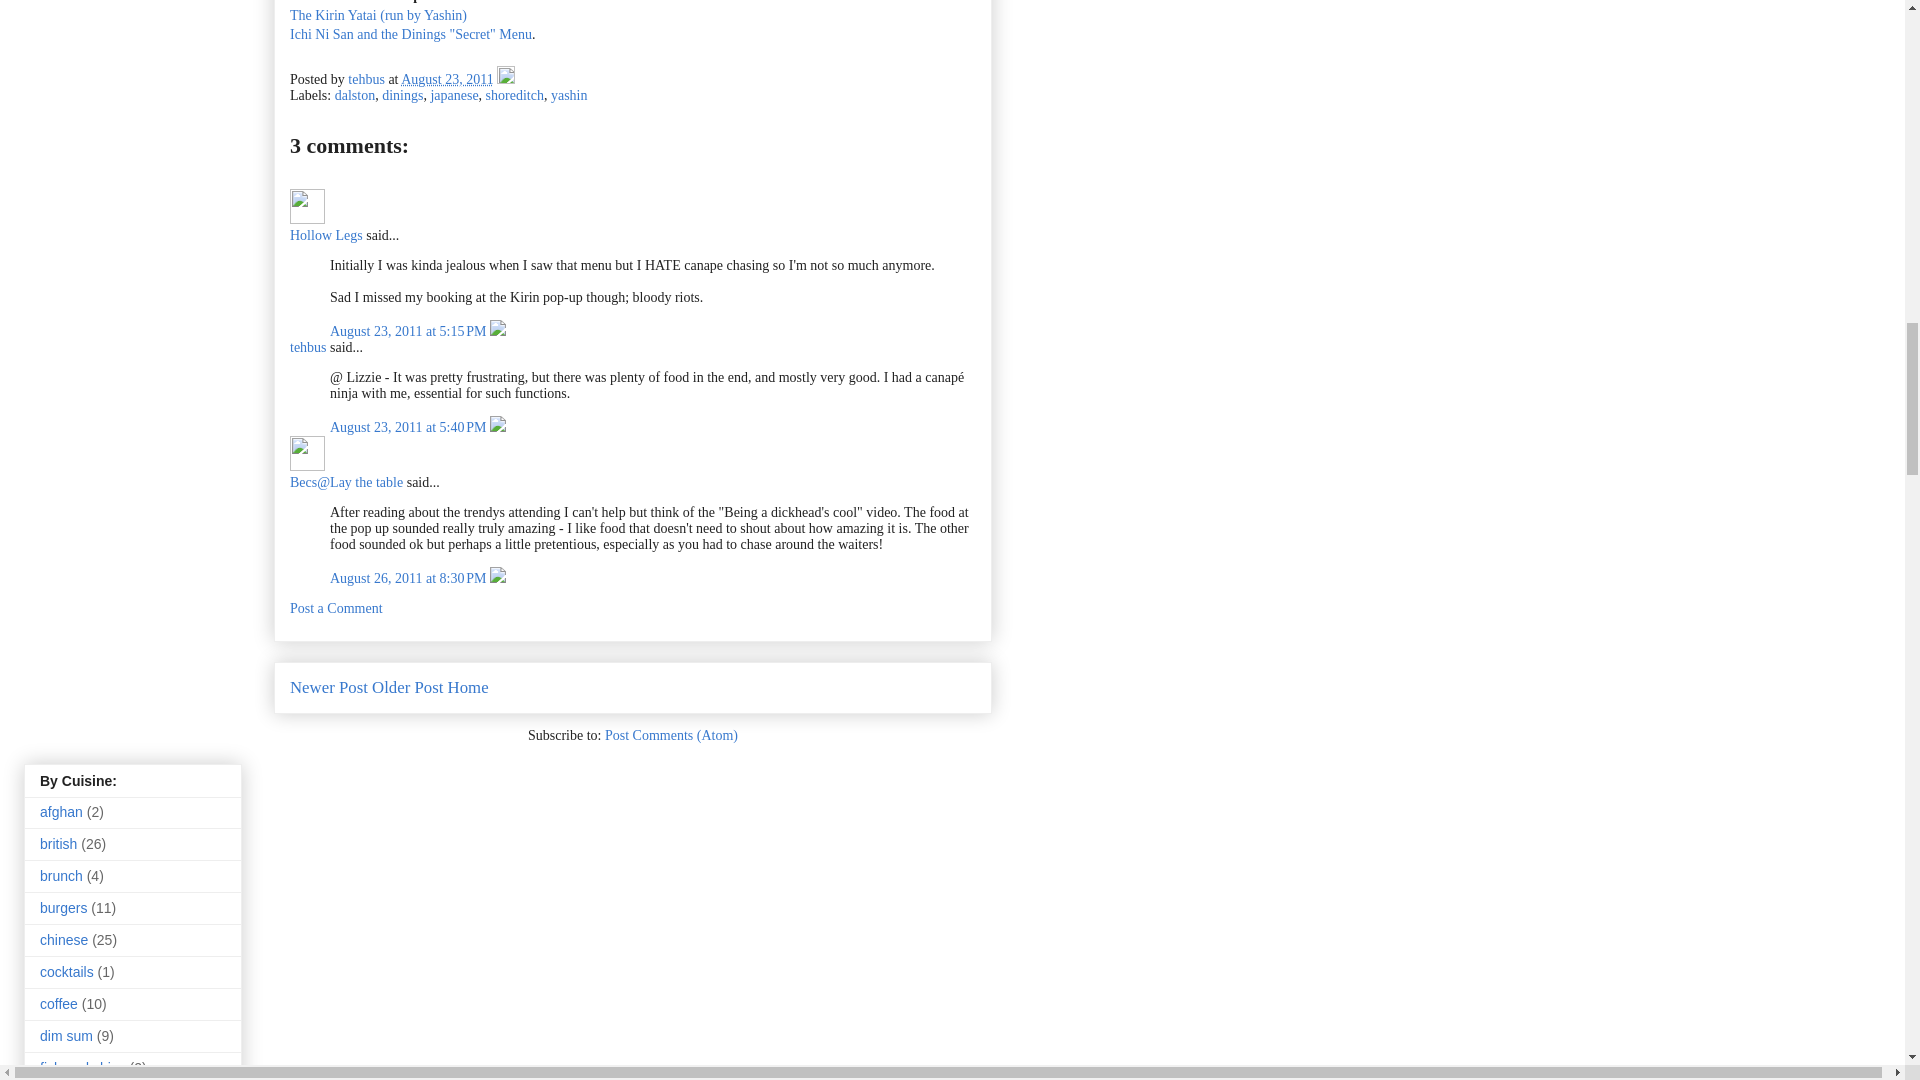 This screenshot has width=1920, height=1080. I want to click on comment permalink, so click(410, 332).